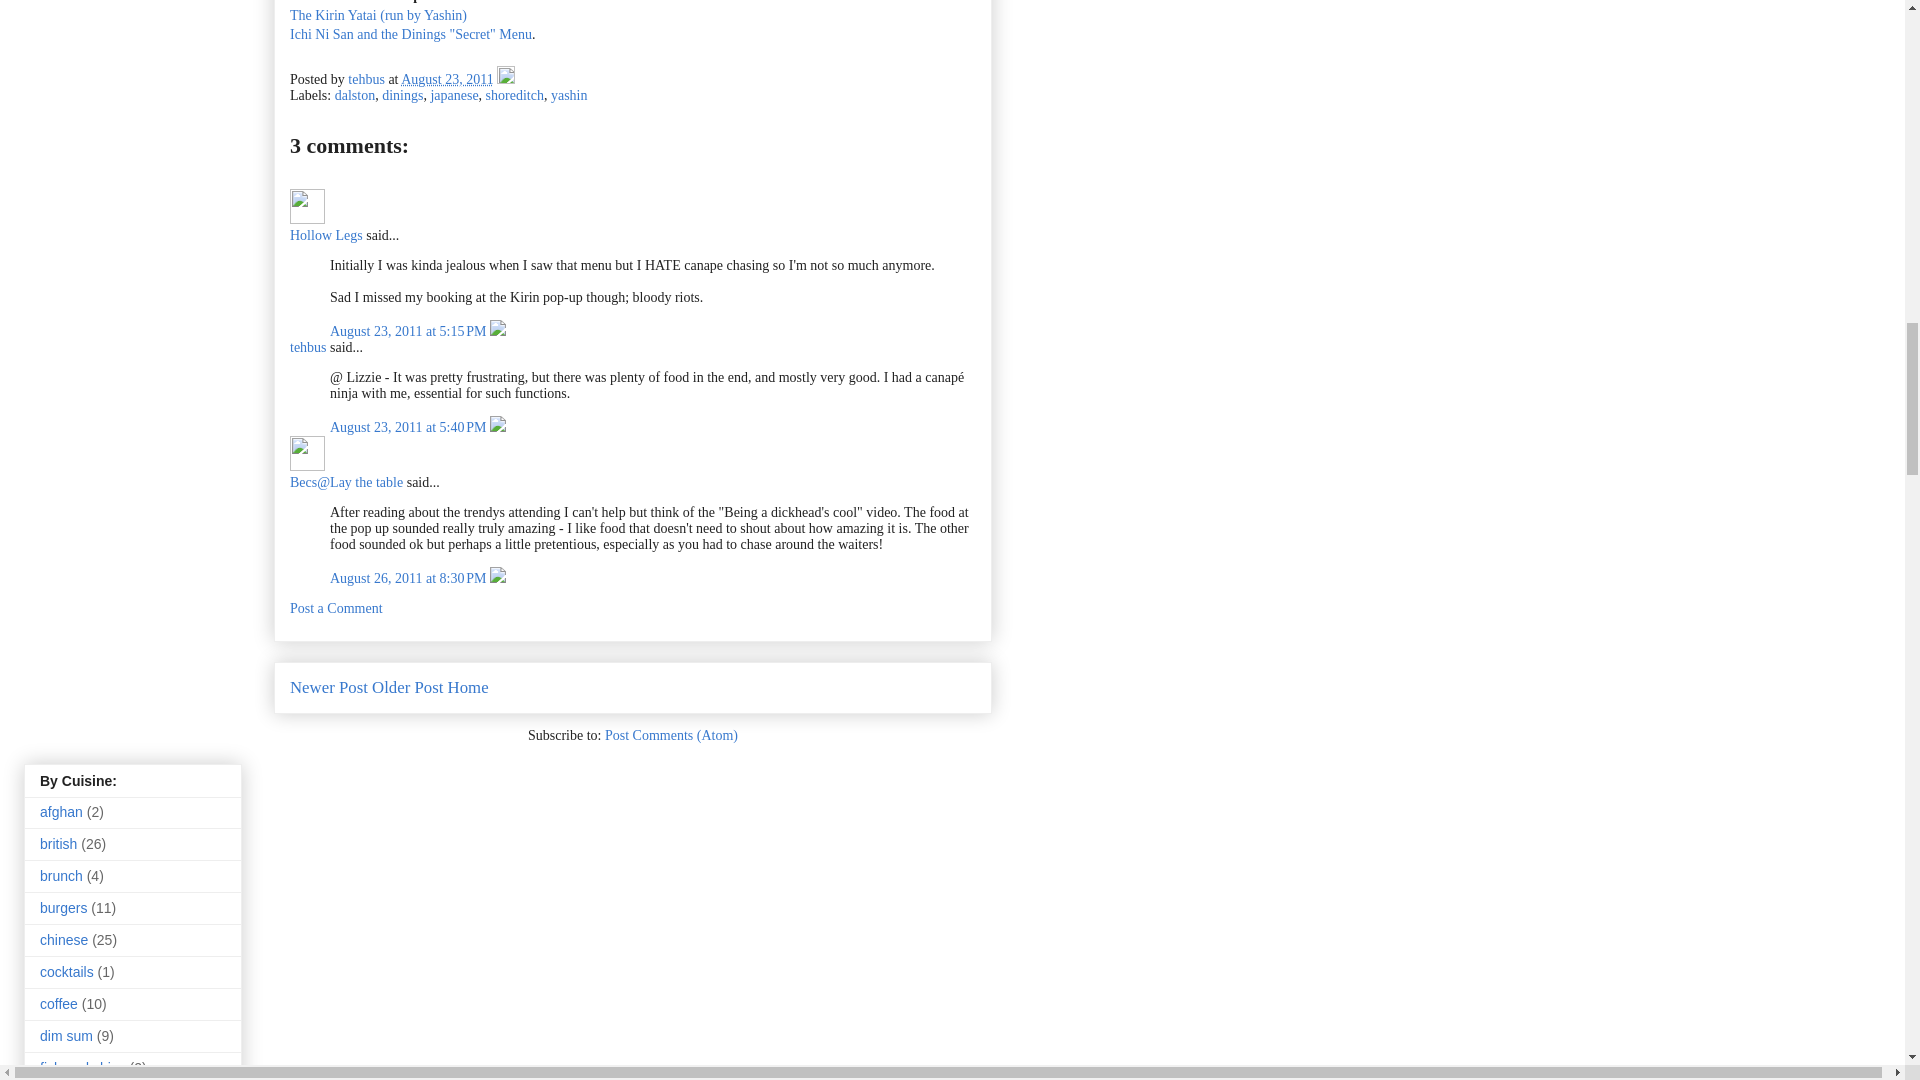 This screenshot has width=1920, height=1080. I want to click on comment permalink, so click(410, 332).